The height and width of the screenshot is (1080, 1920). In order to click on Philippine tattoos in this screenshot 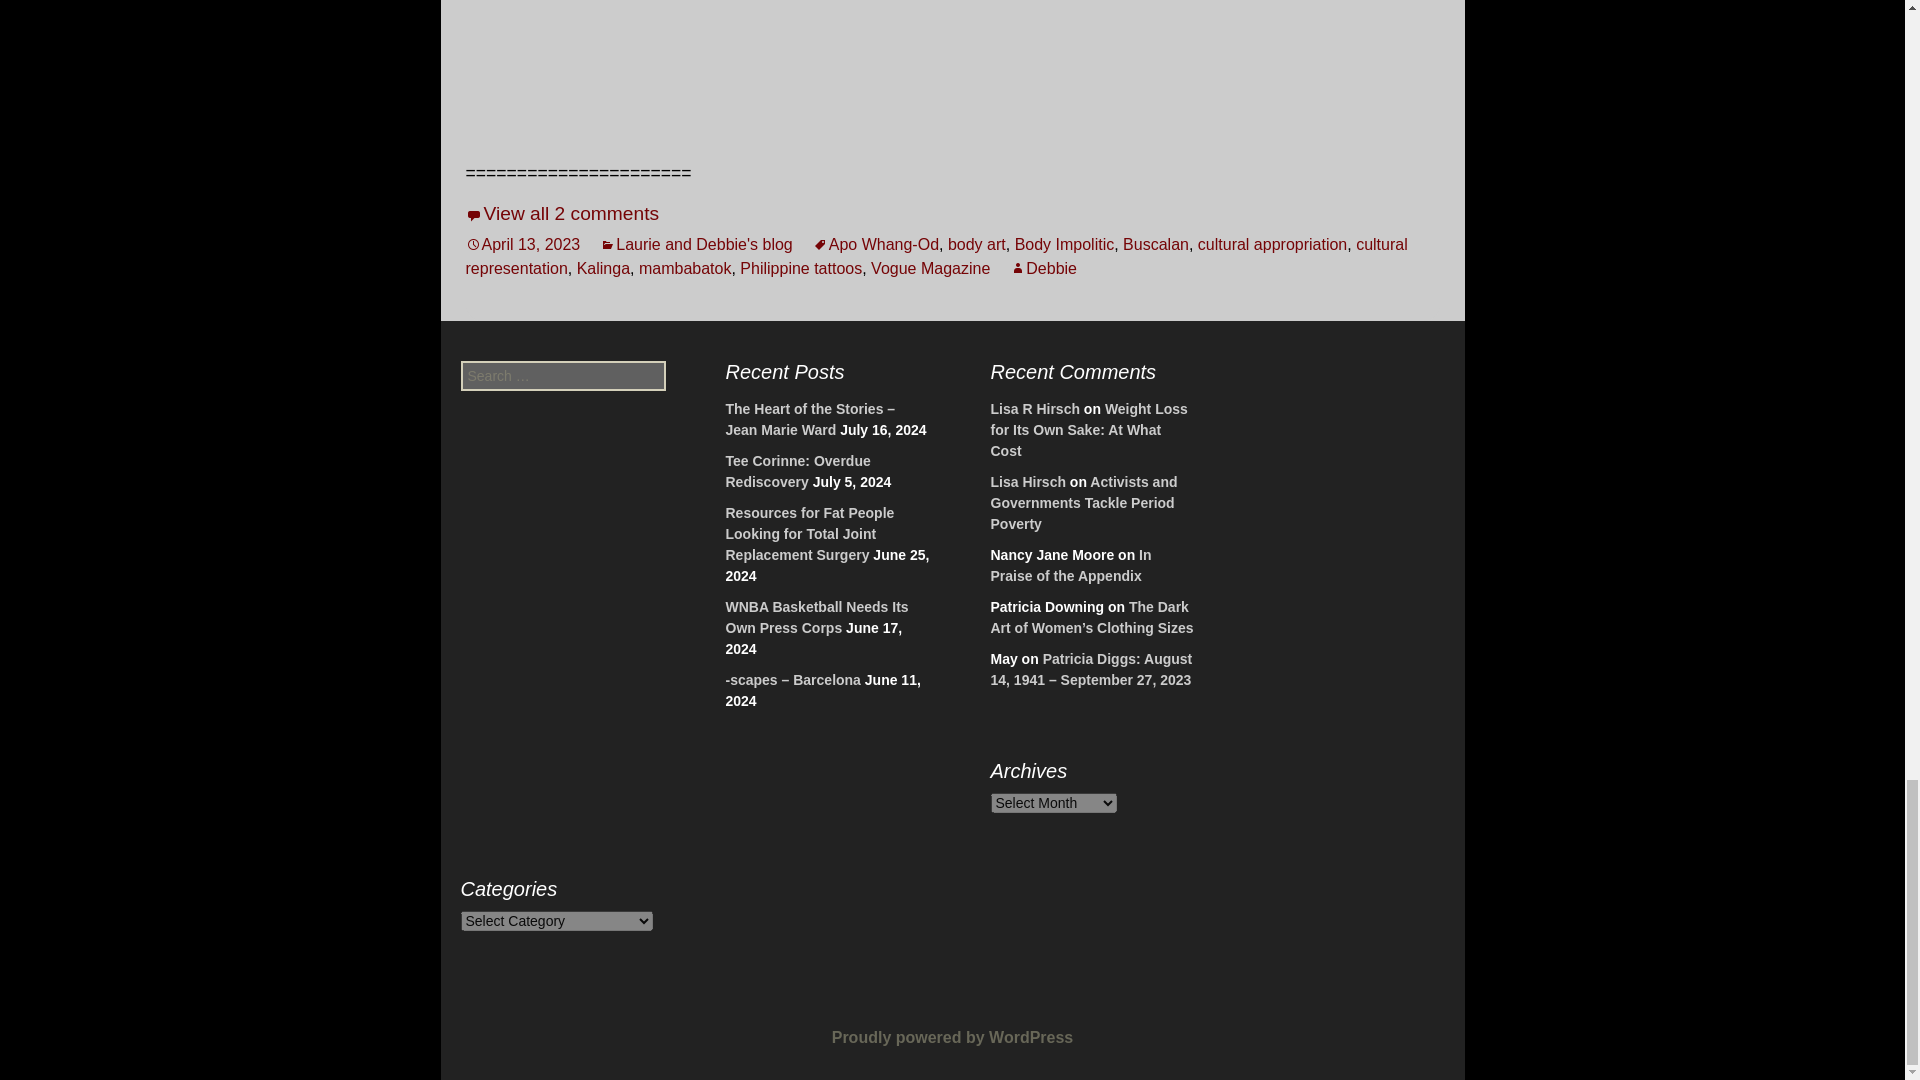, I will do `click(800, 268)`.